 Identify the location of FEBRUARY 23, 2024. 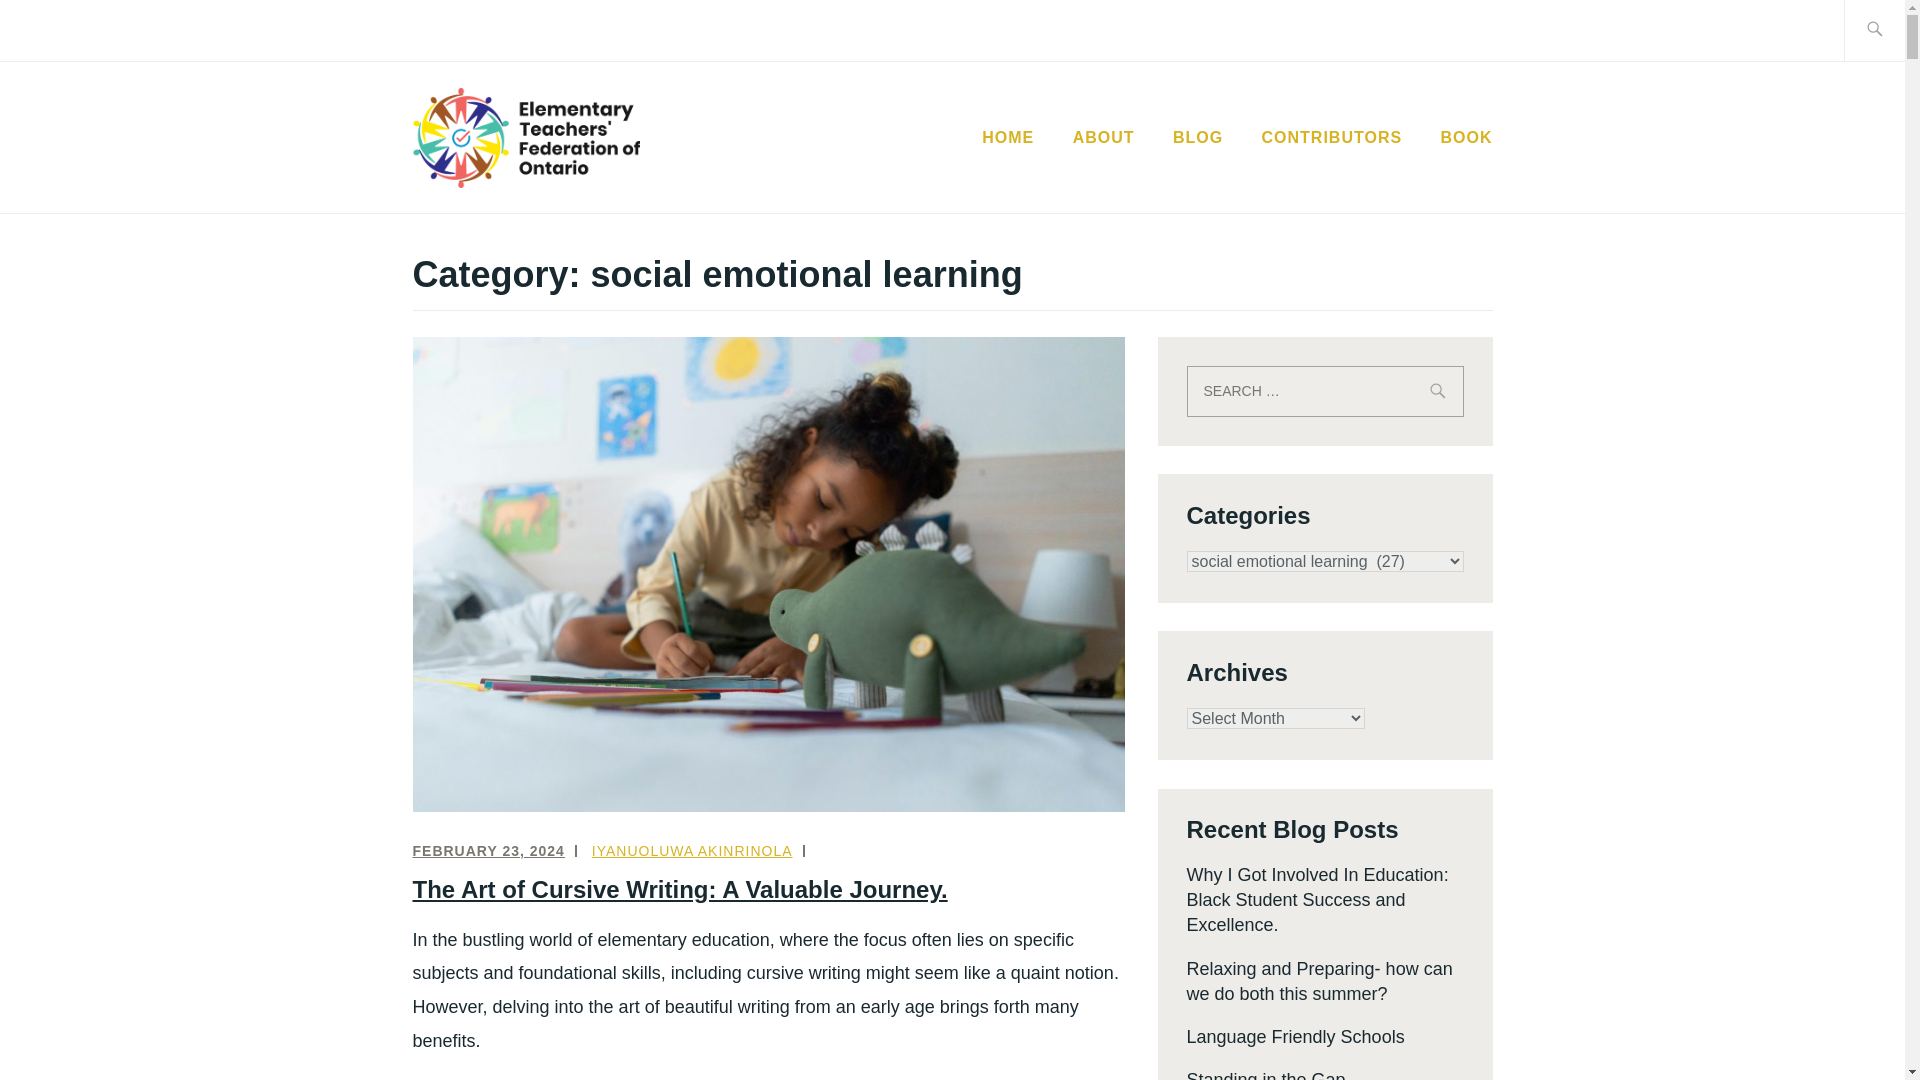
(488, 850).